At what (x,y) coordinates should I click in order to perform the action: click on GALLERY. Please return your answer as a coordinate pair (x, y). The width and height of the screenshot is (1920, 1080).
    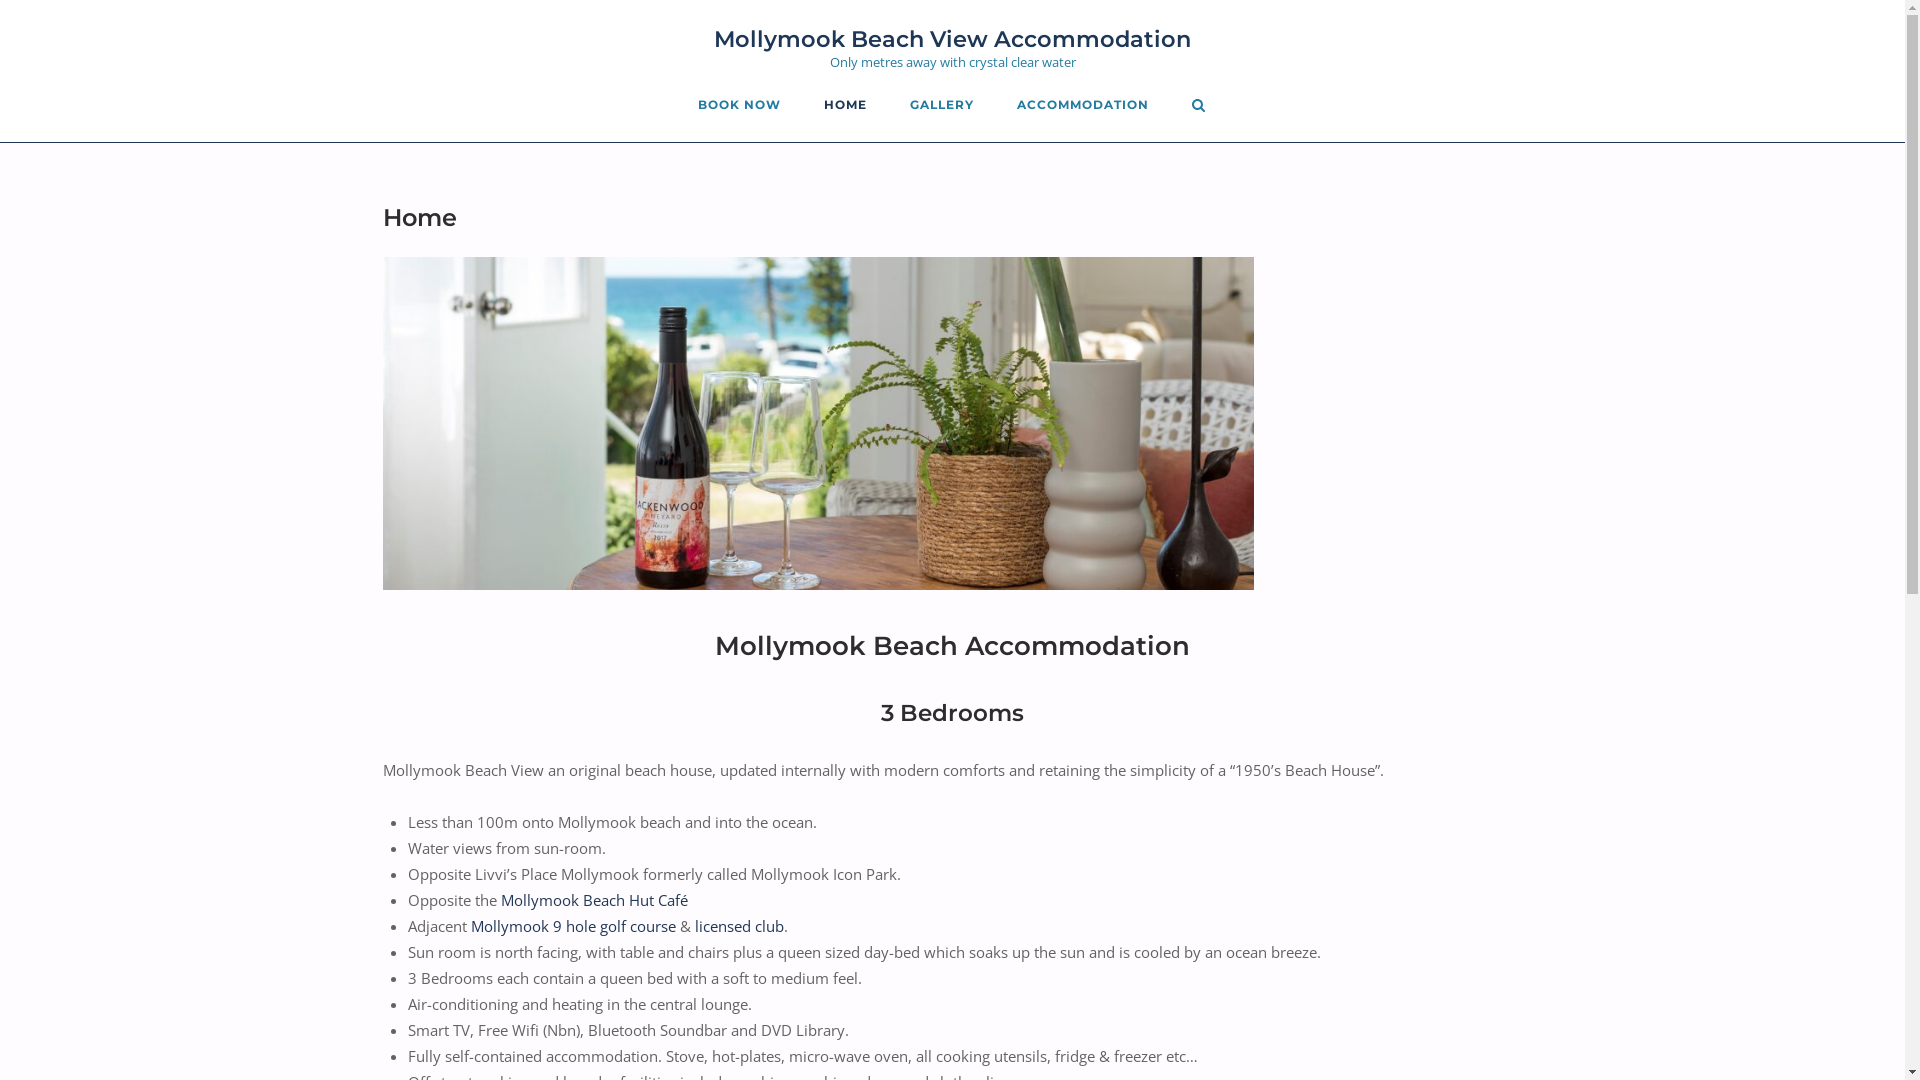
    Looking at the image, I should click on (942, 107).